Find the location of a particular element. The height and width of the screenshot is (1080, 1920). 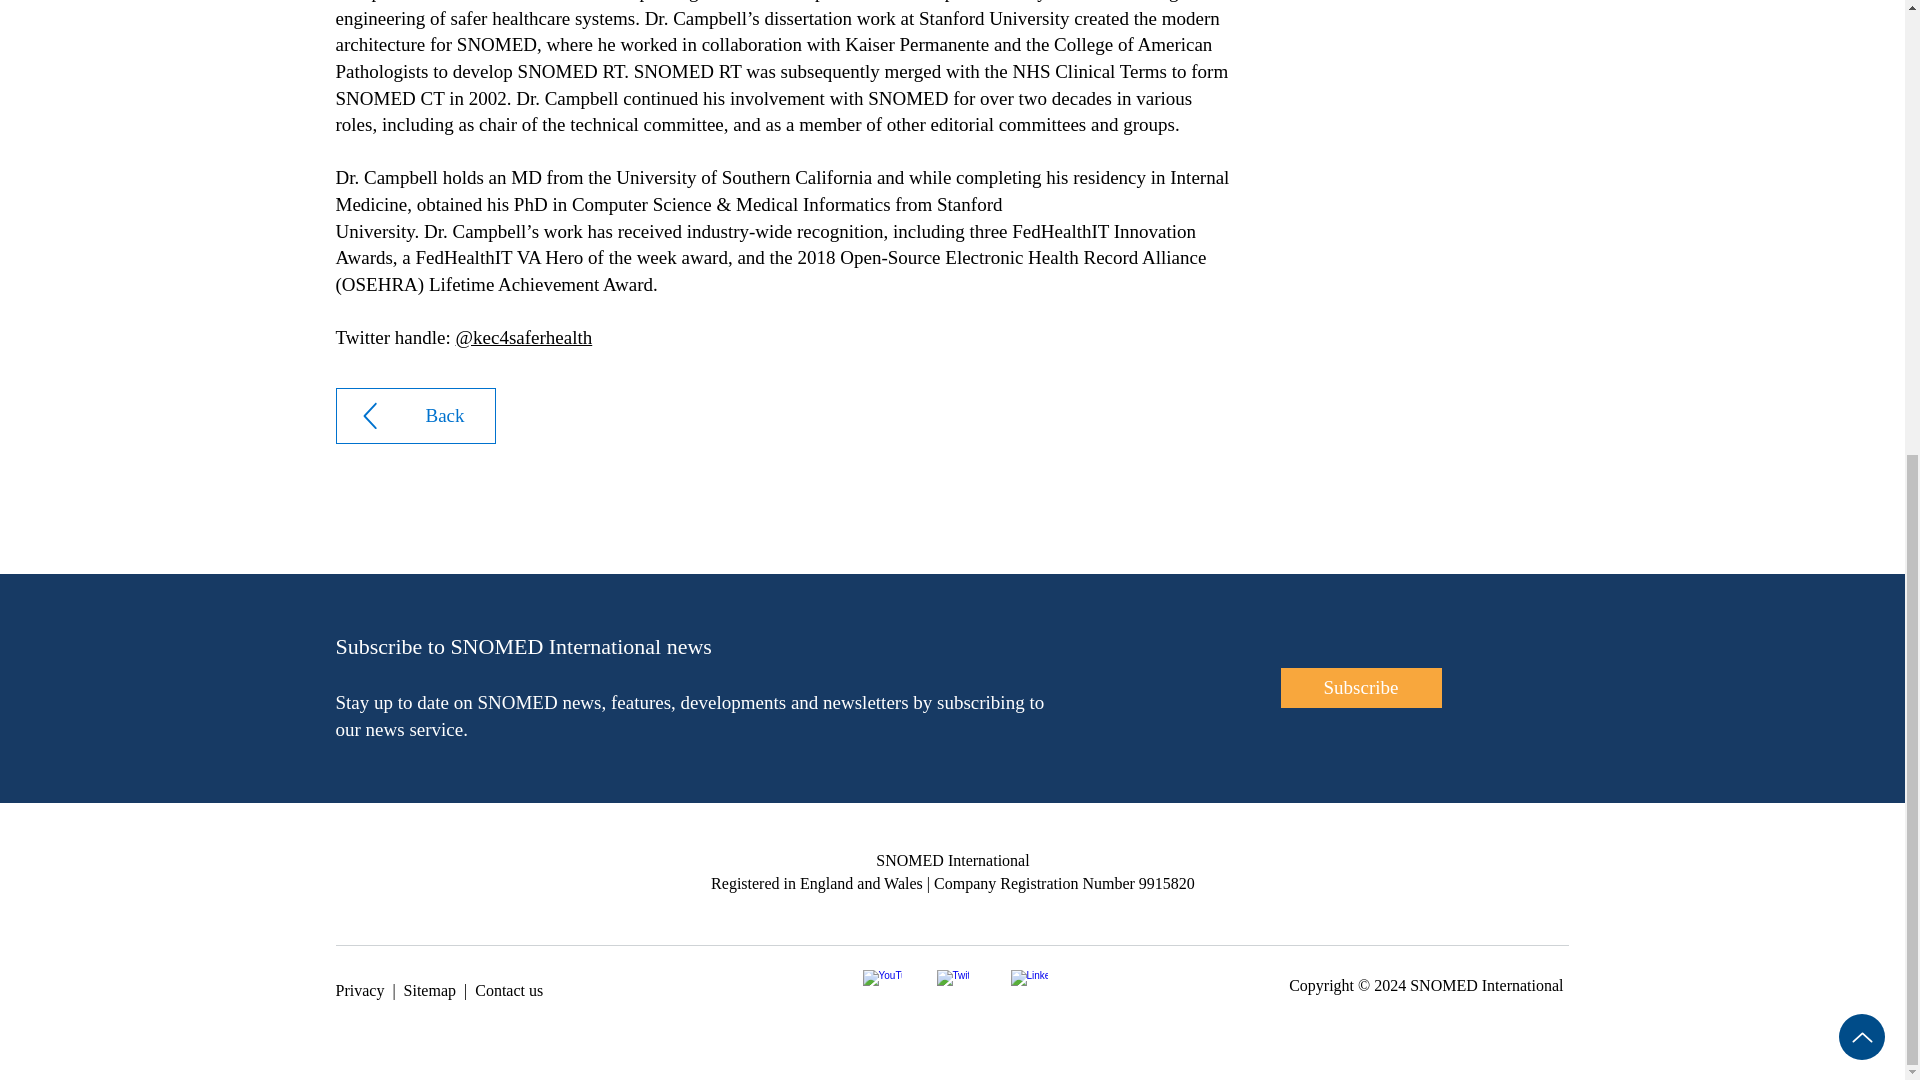

Privacy is located at coordinates (360, 990).